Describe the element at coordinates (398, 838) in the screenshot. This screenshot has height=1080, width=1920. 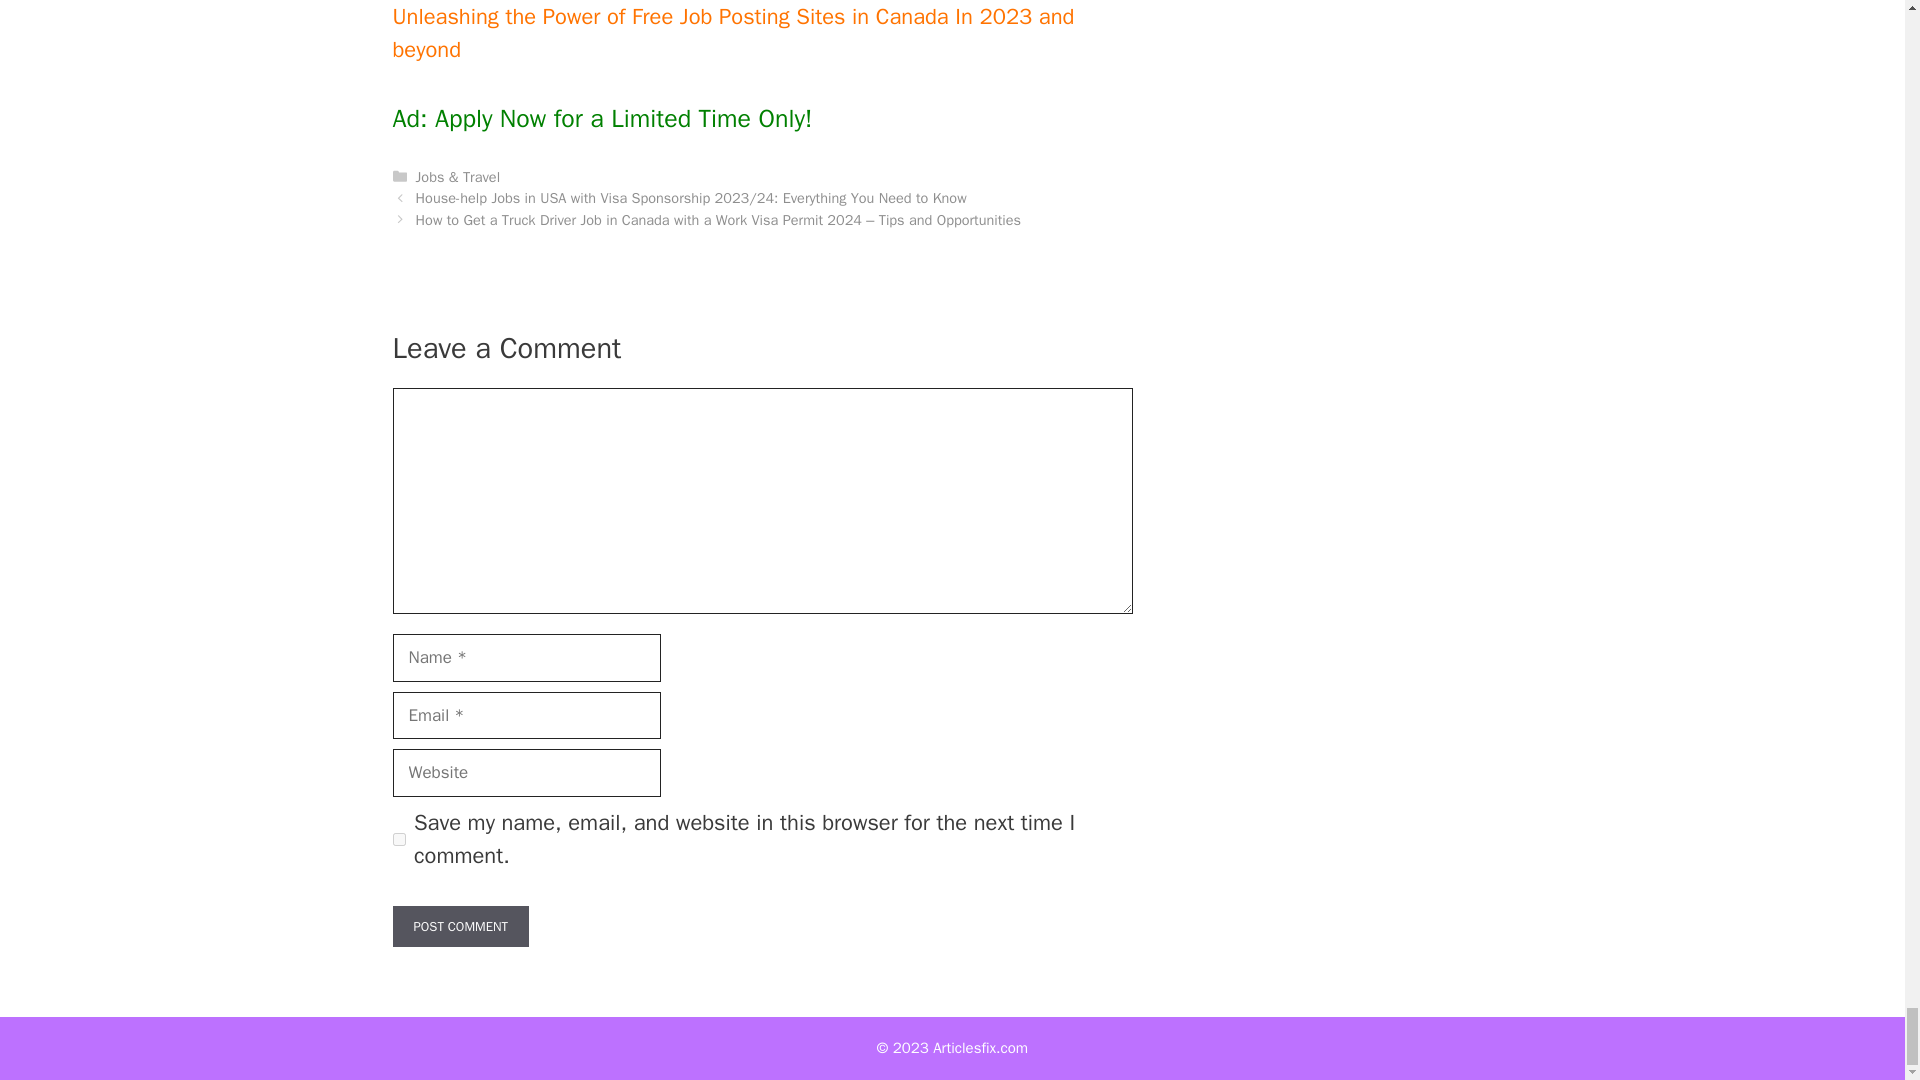
I see `yes` at that location.